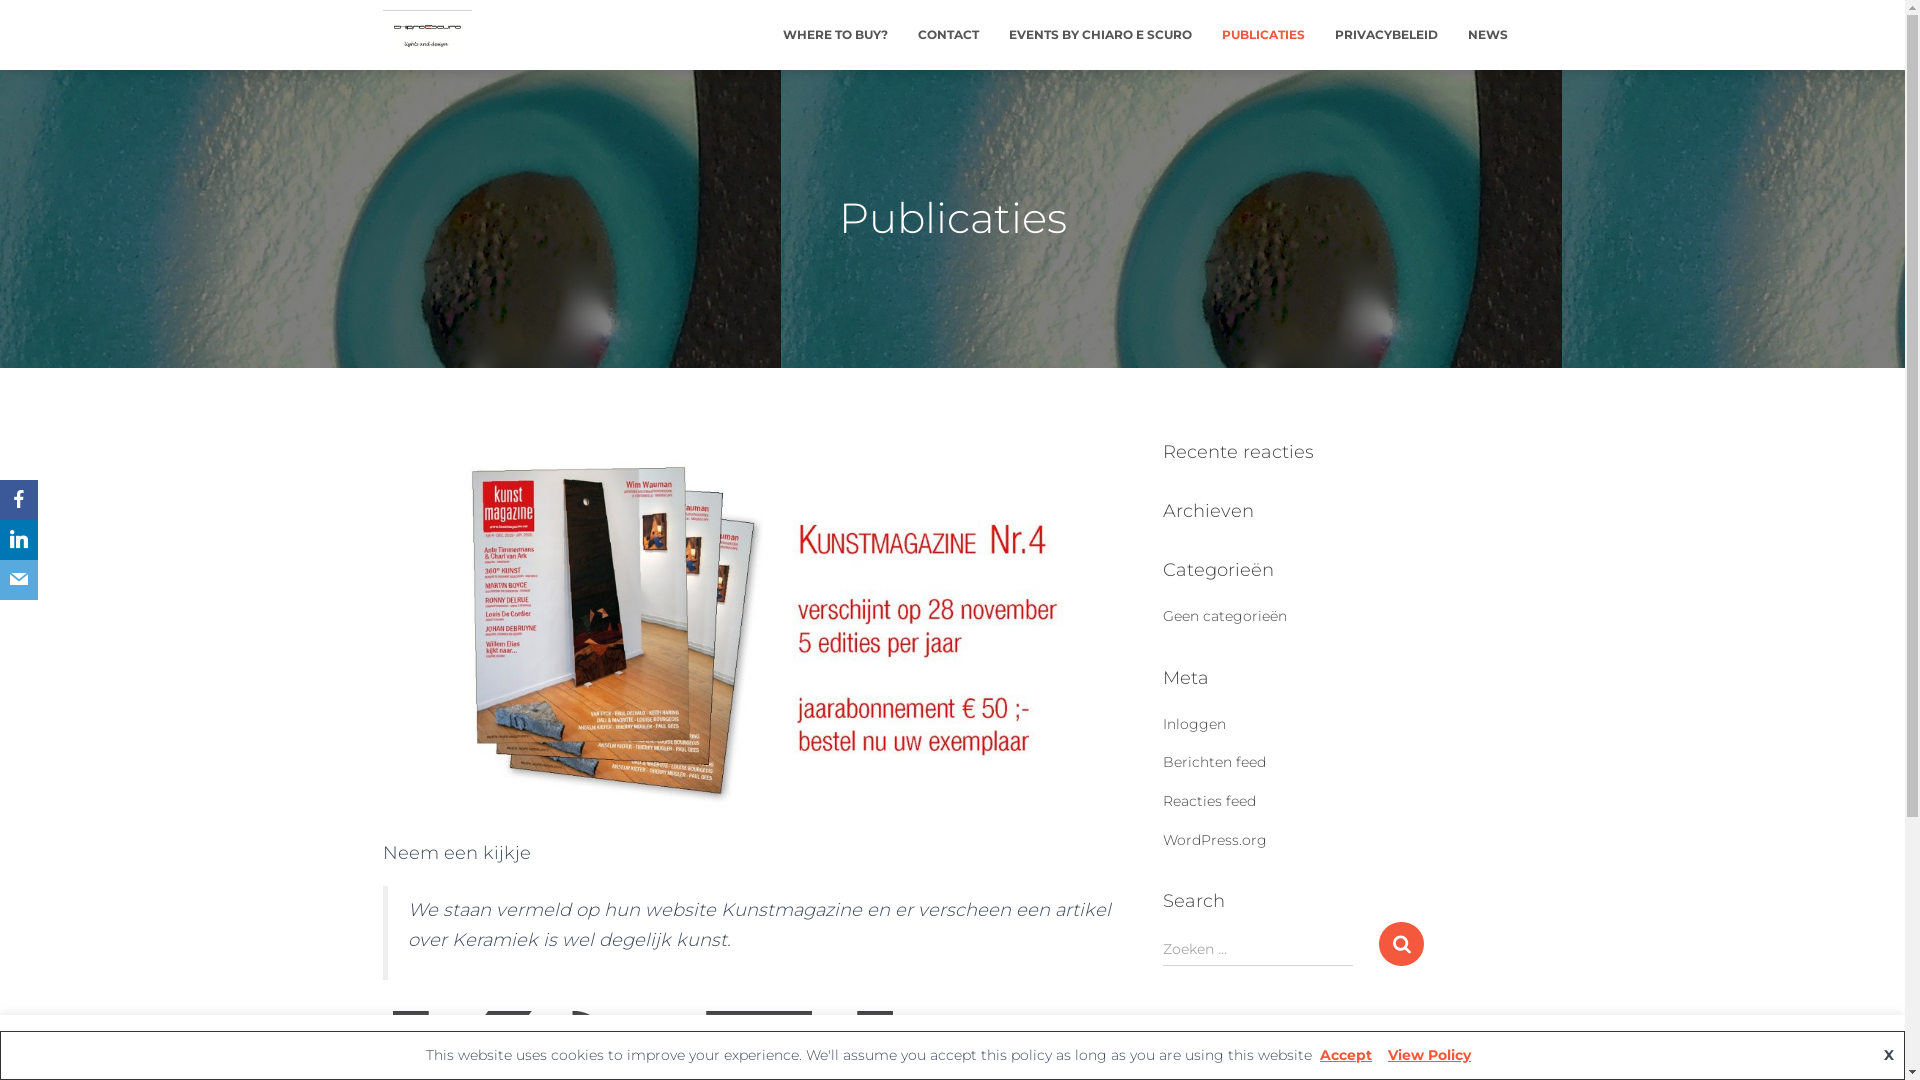 The height and width of the screenshot is (1080, 1920). I want to click on Accept, so click(1346, 1055).